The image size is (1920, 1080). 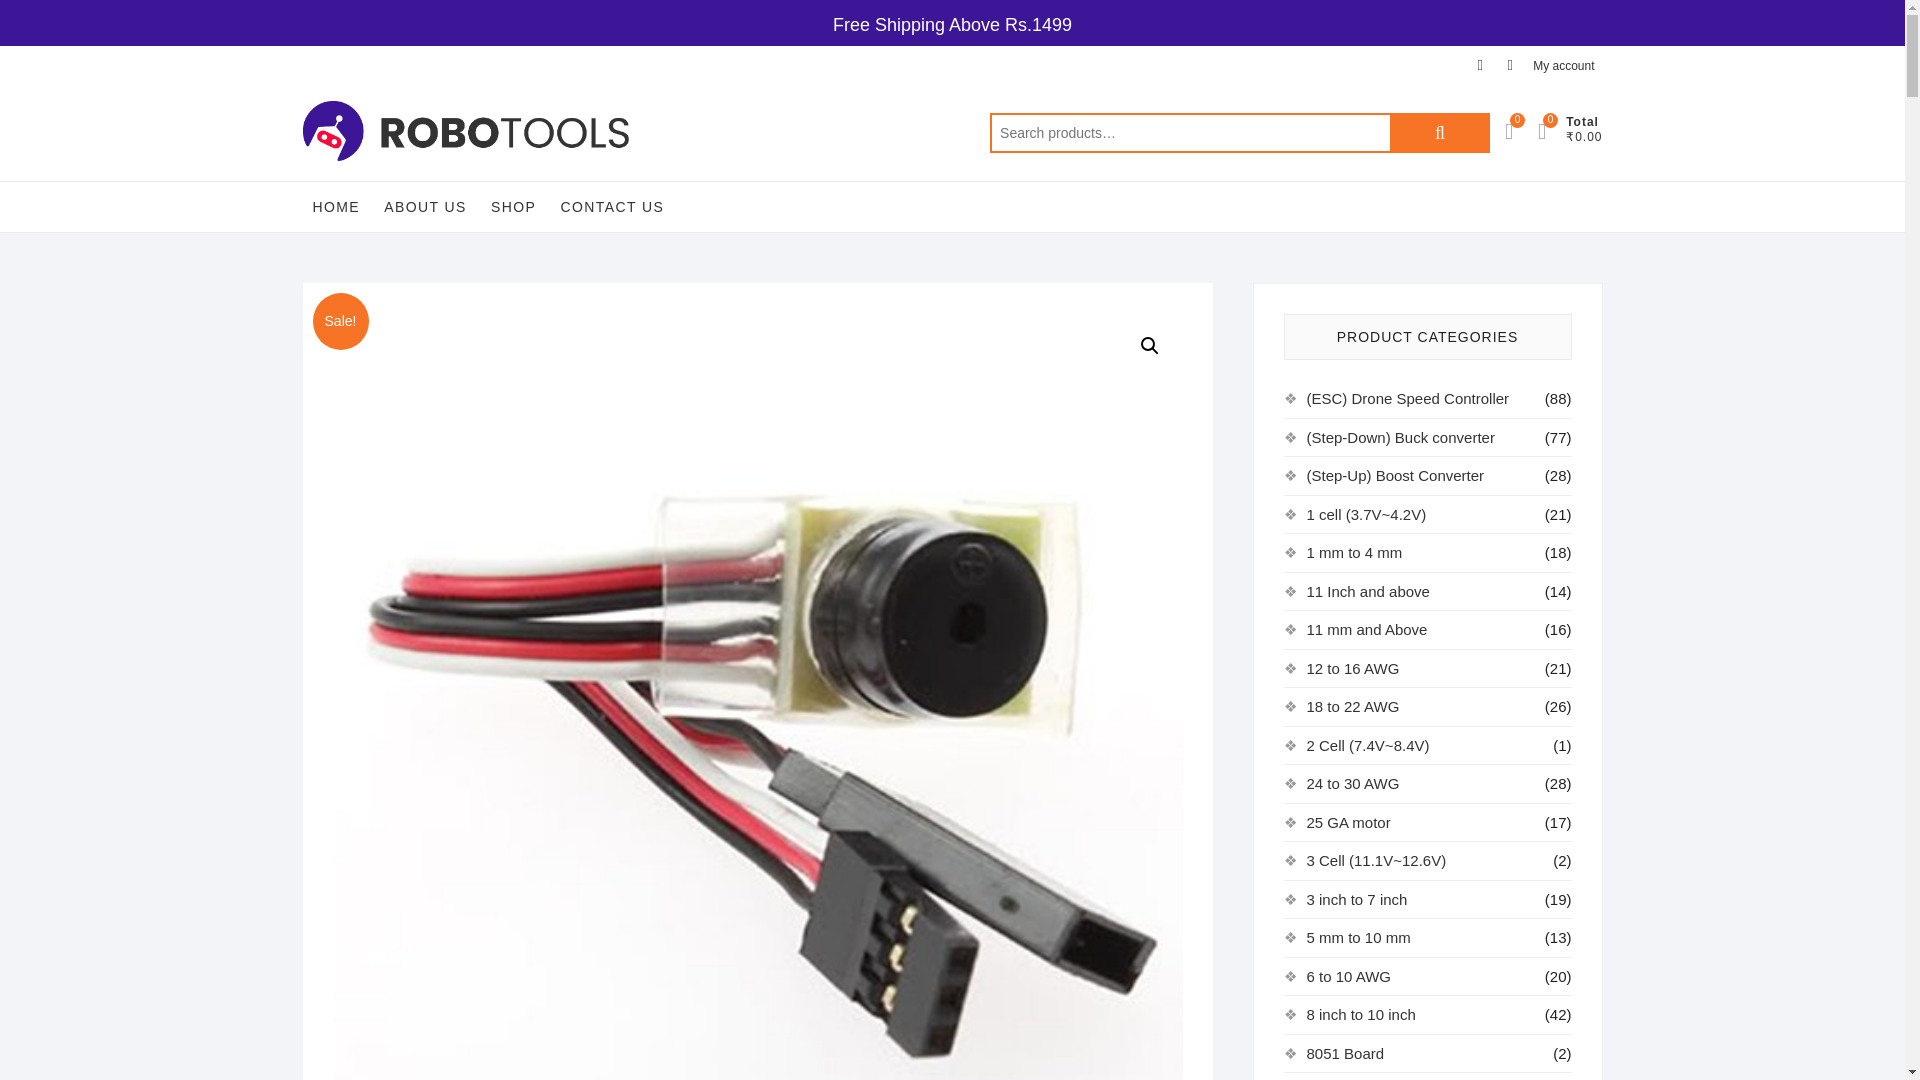 What do you see at coordinates (611, 207) in the screenshot?
I see `CONTACT US` at bounding box center [611, 207].